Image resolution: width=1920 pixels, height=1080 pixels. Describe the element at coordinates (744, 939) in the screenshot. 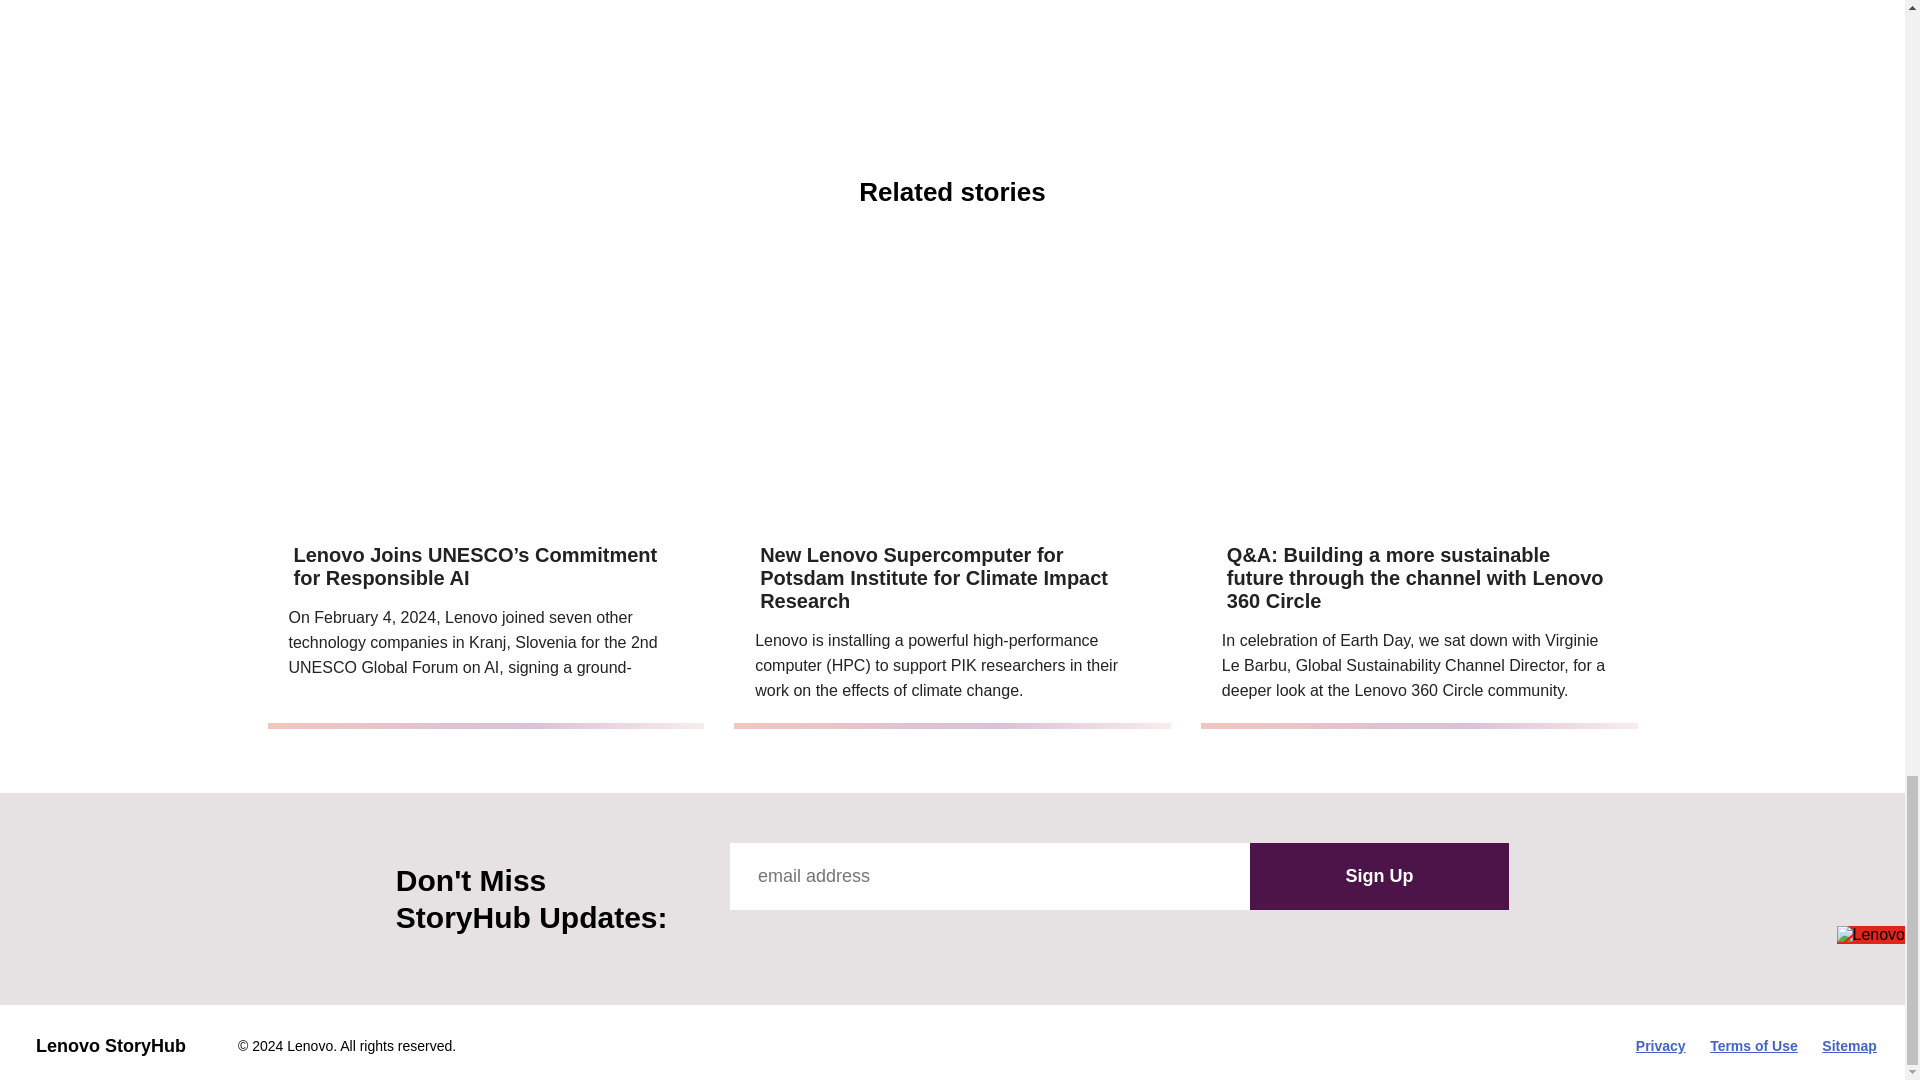

I see `Facebook` at that location.